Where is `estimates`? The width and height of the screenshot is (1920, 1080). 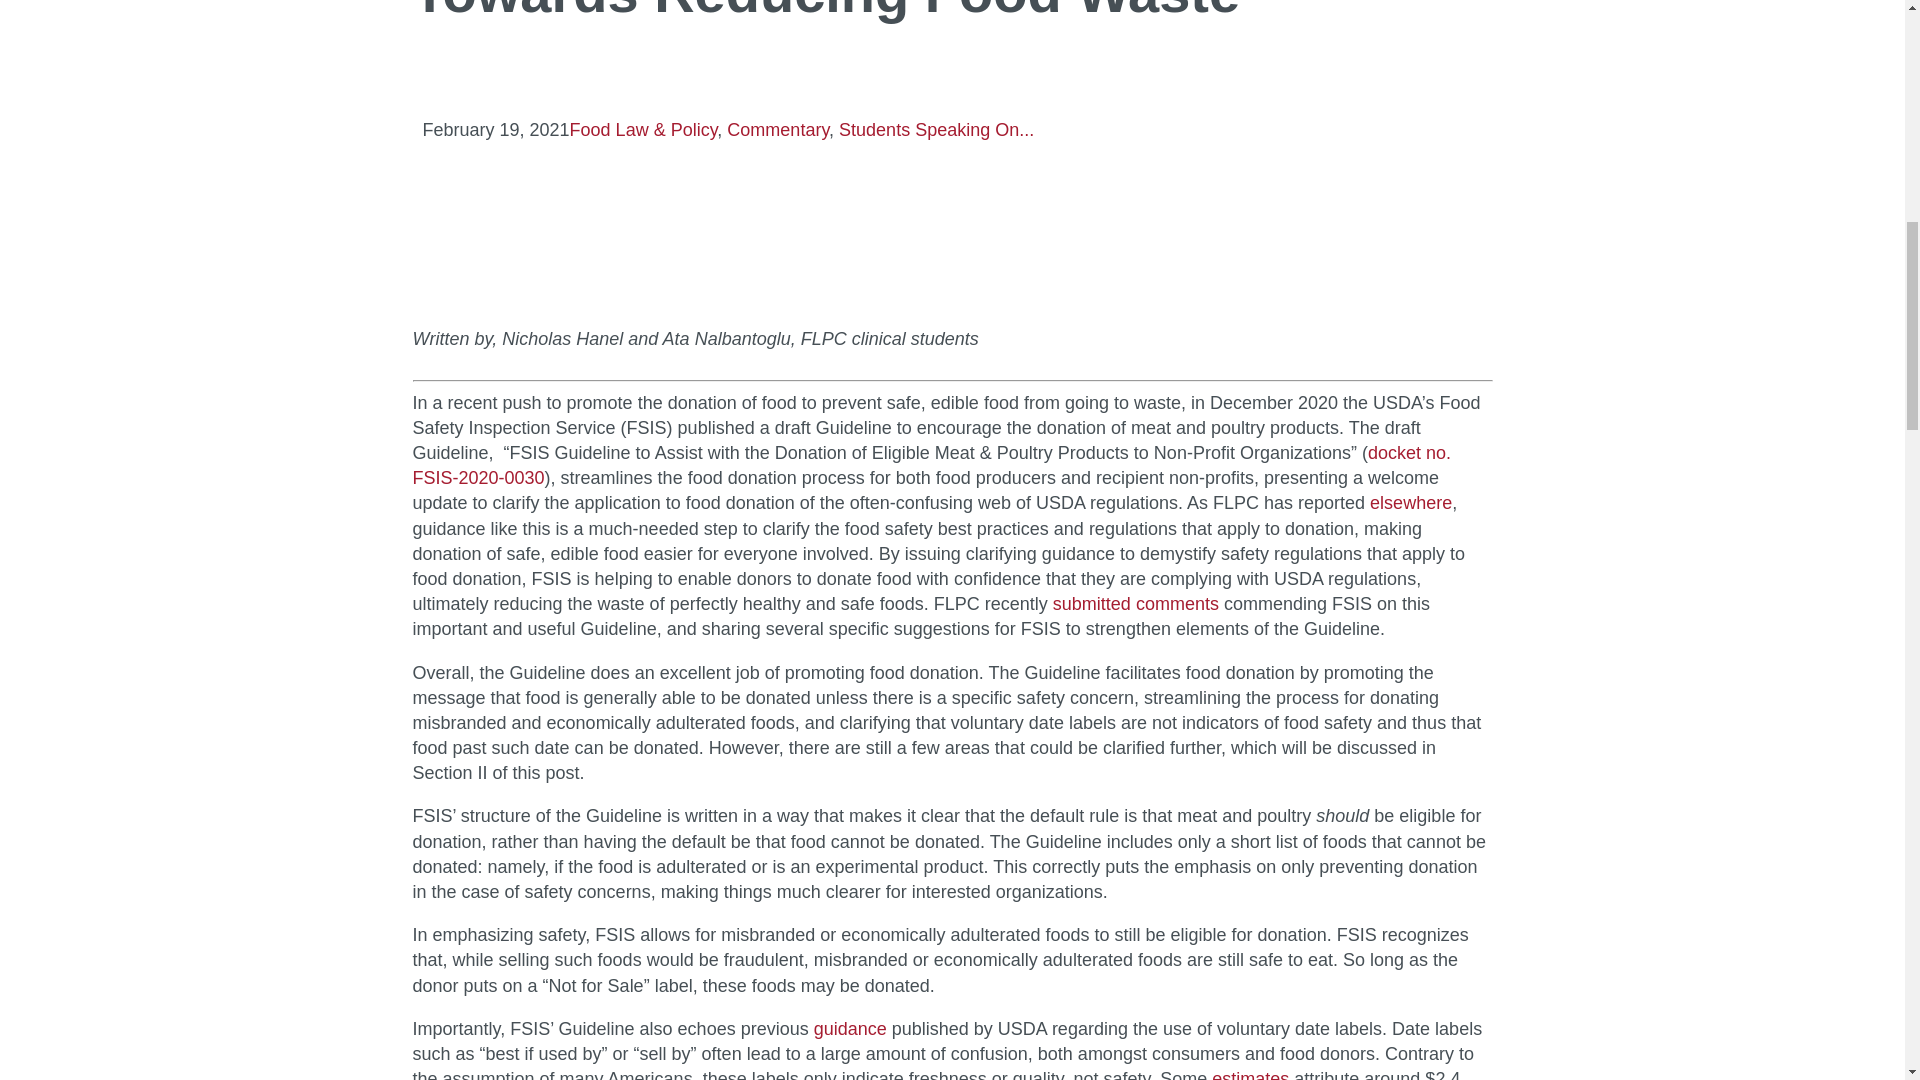
estimates is located at coordinates (1250, 1074).